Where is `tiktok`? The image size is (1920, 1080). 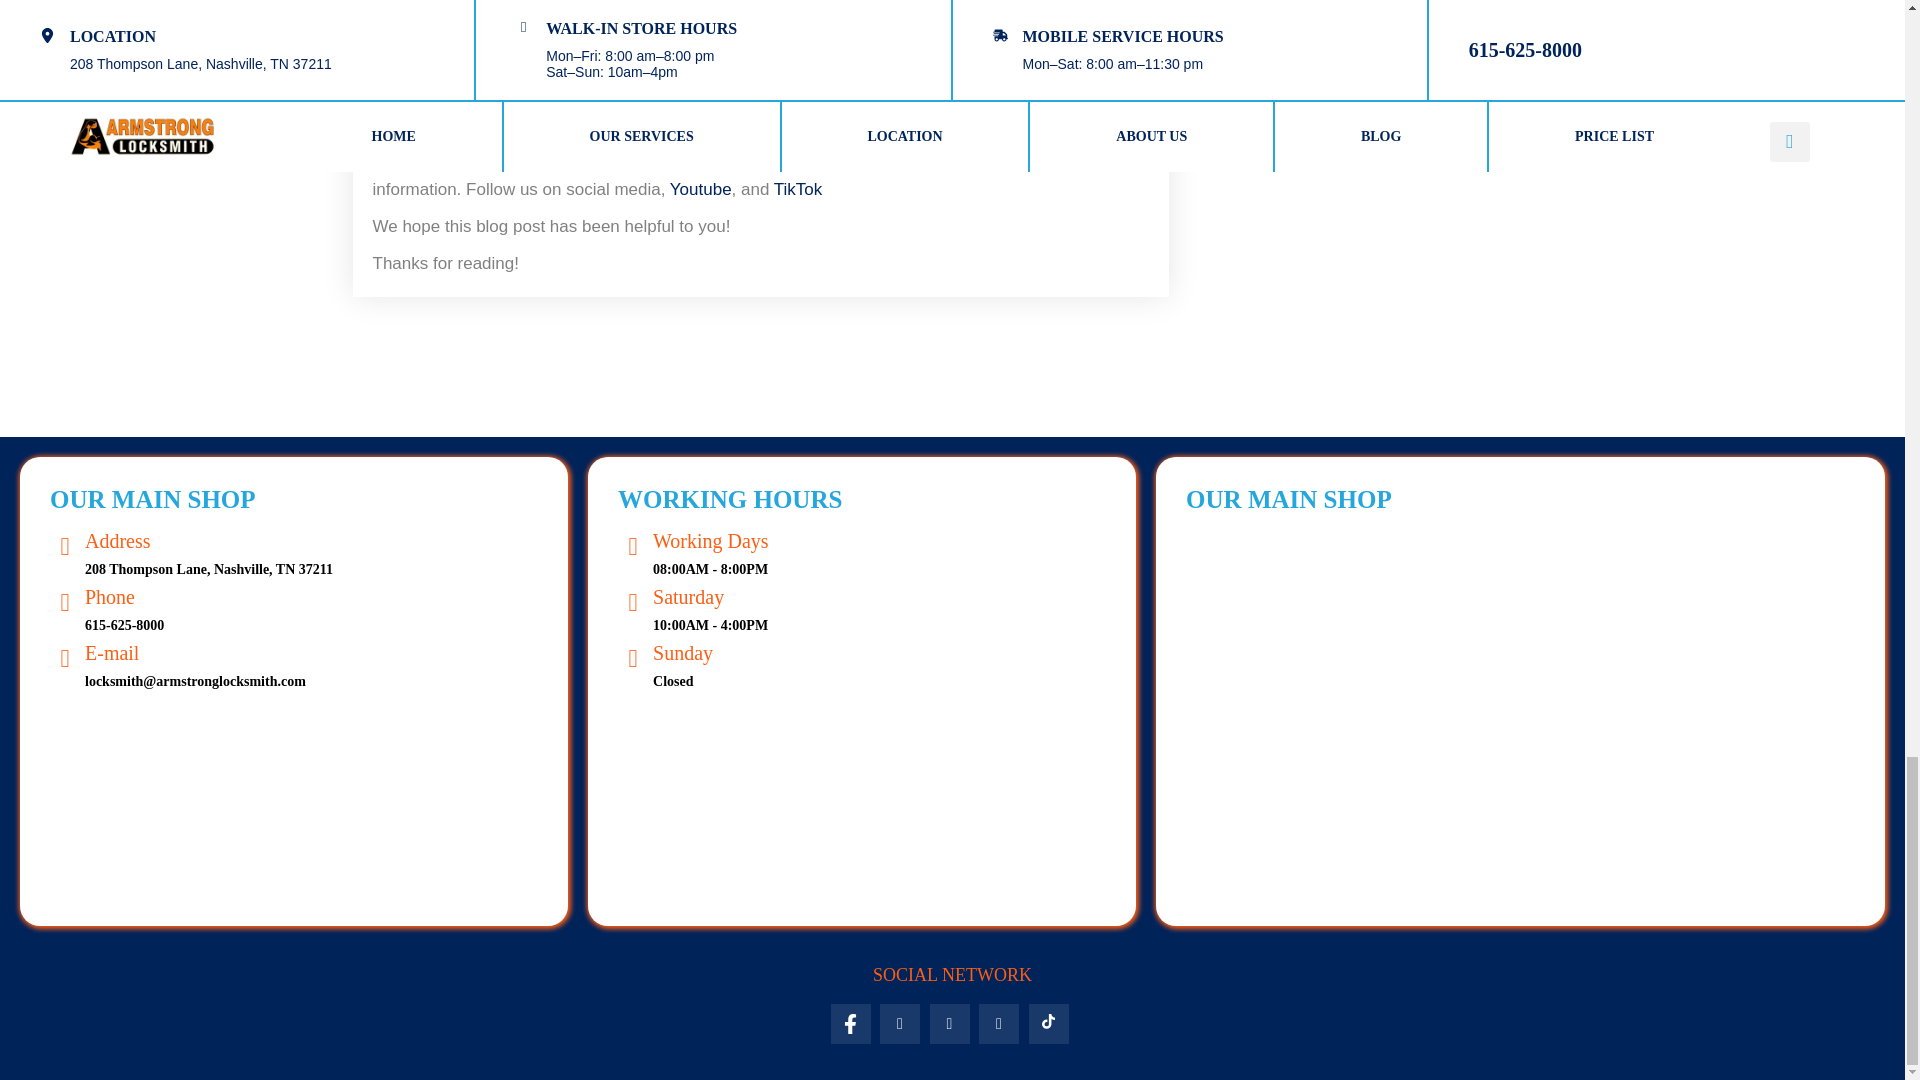
tiktok is located at coordinates (1047, 1024).